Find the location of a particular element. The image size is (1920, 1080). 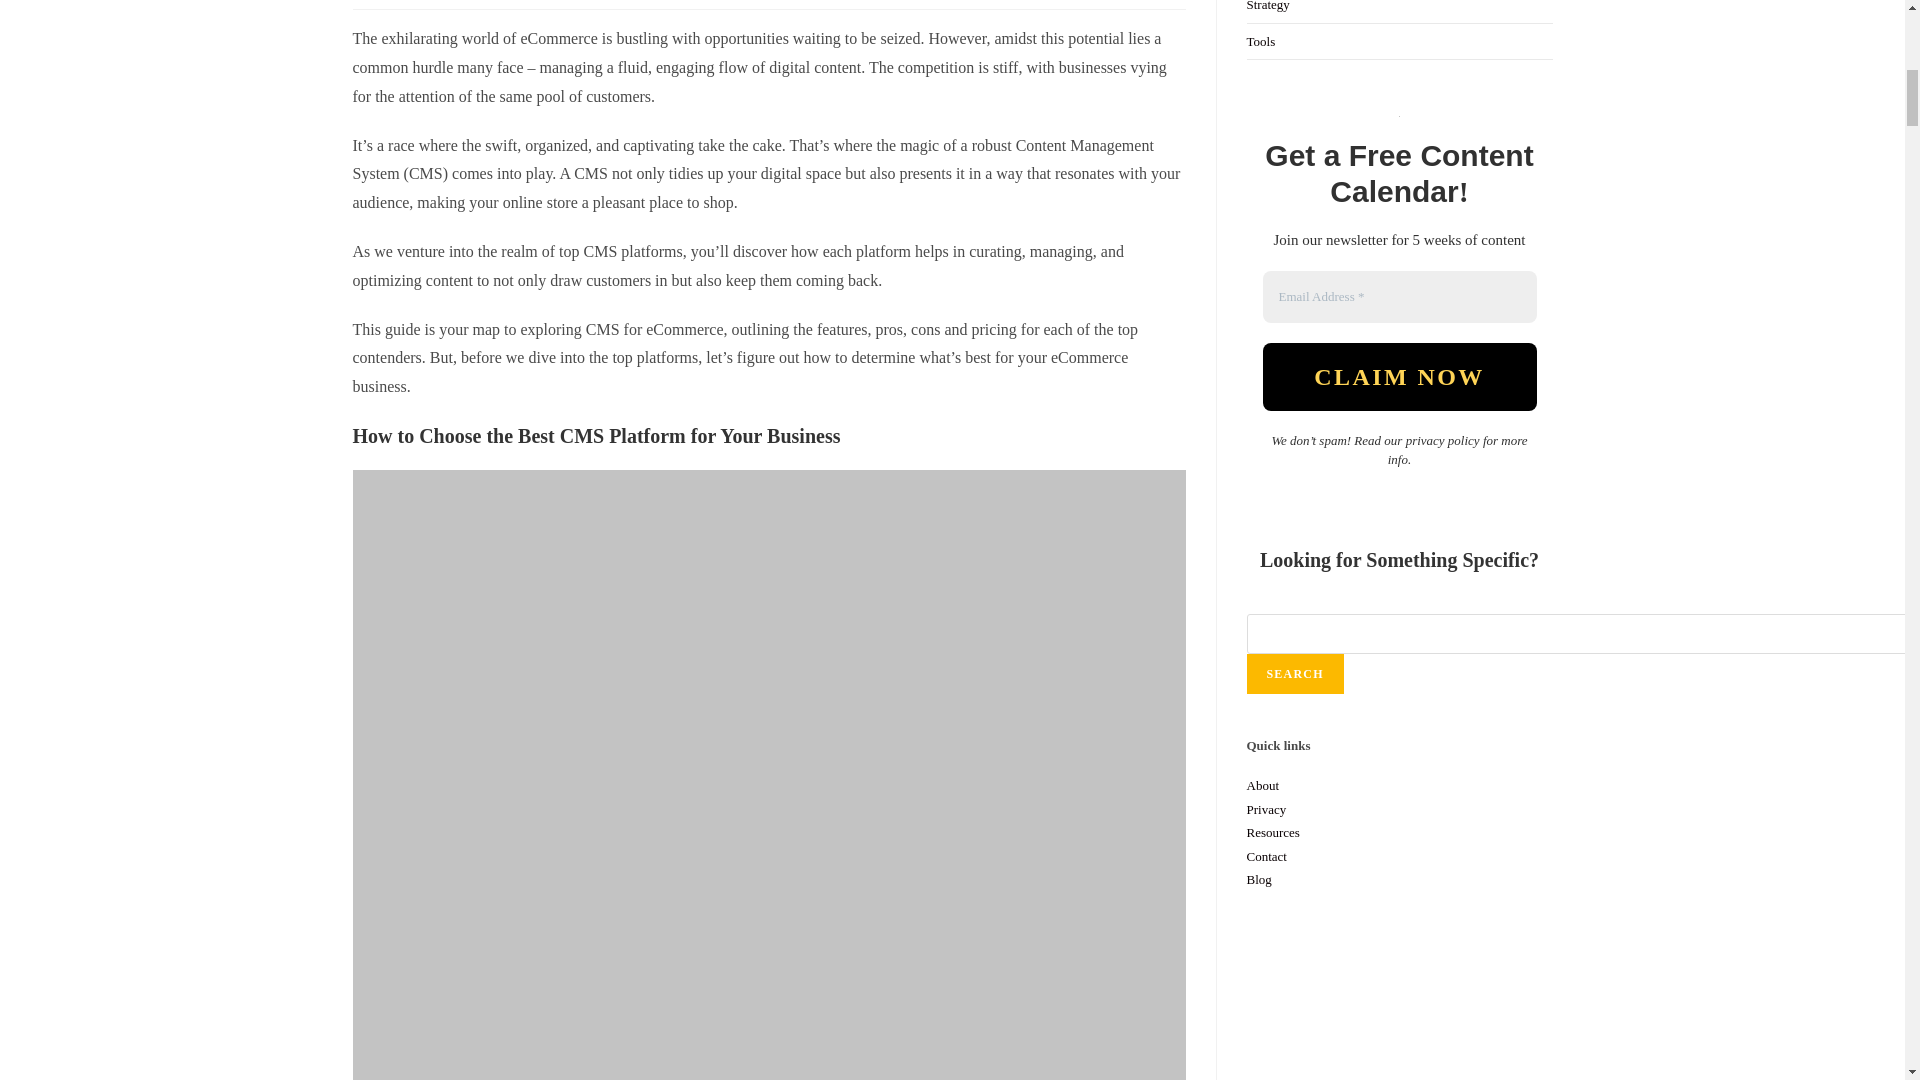

Resources is located at coordinates (1272, 832).